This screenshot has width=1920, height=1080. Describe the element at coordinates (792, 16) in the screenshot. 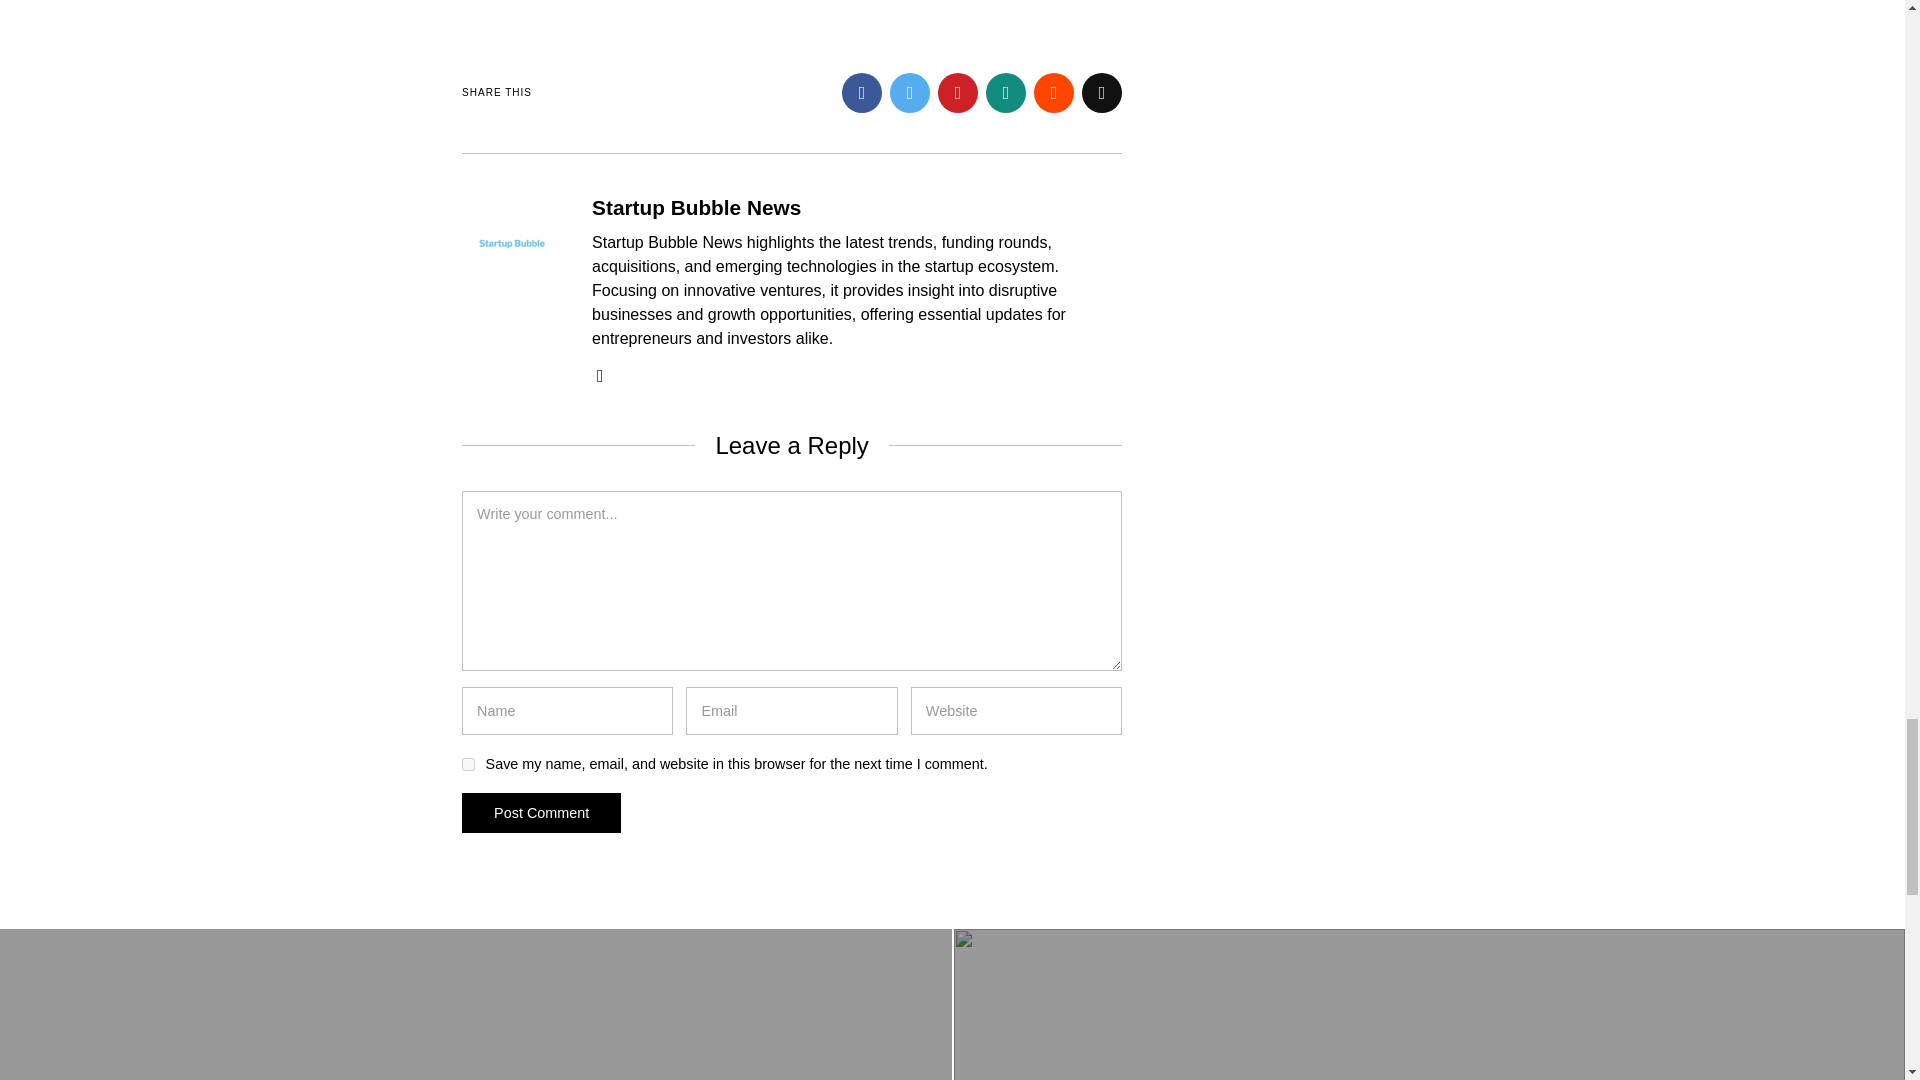

I see `Advertisement` at that location.